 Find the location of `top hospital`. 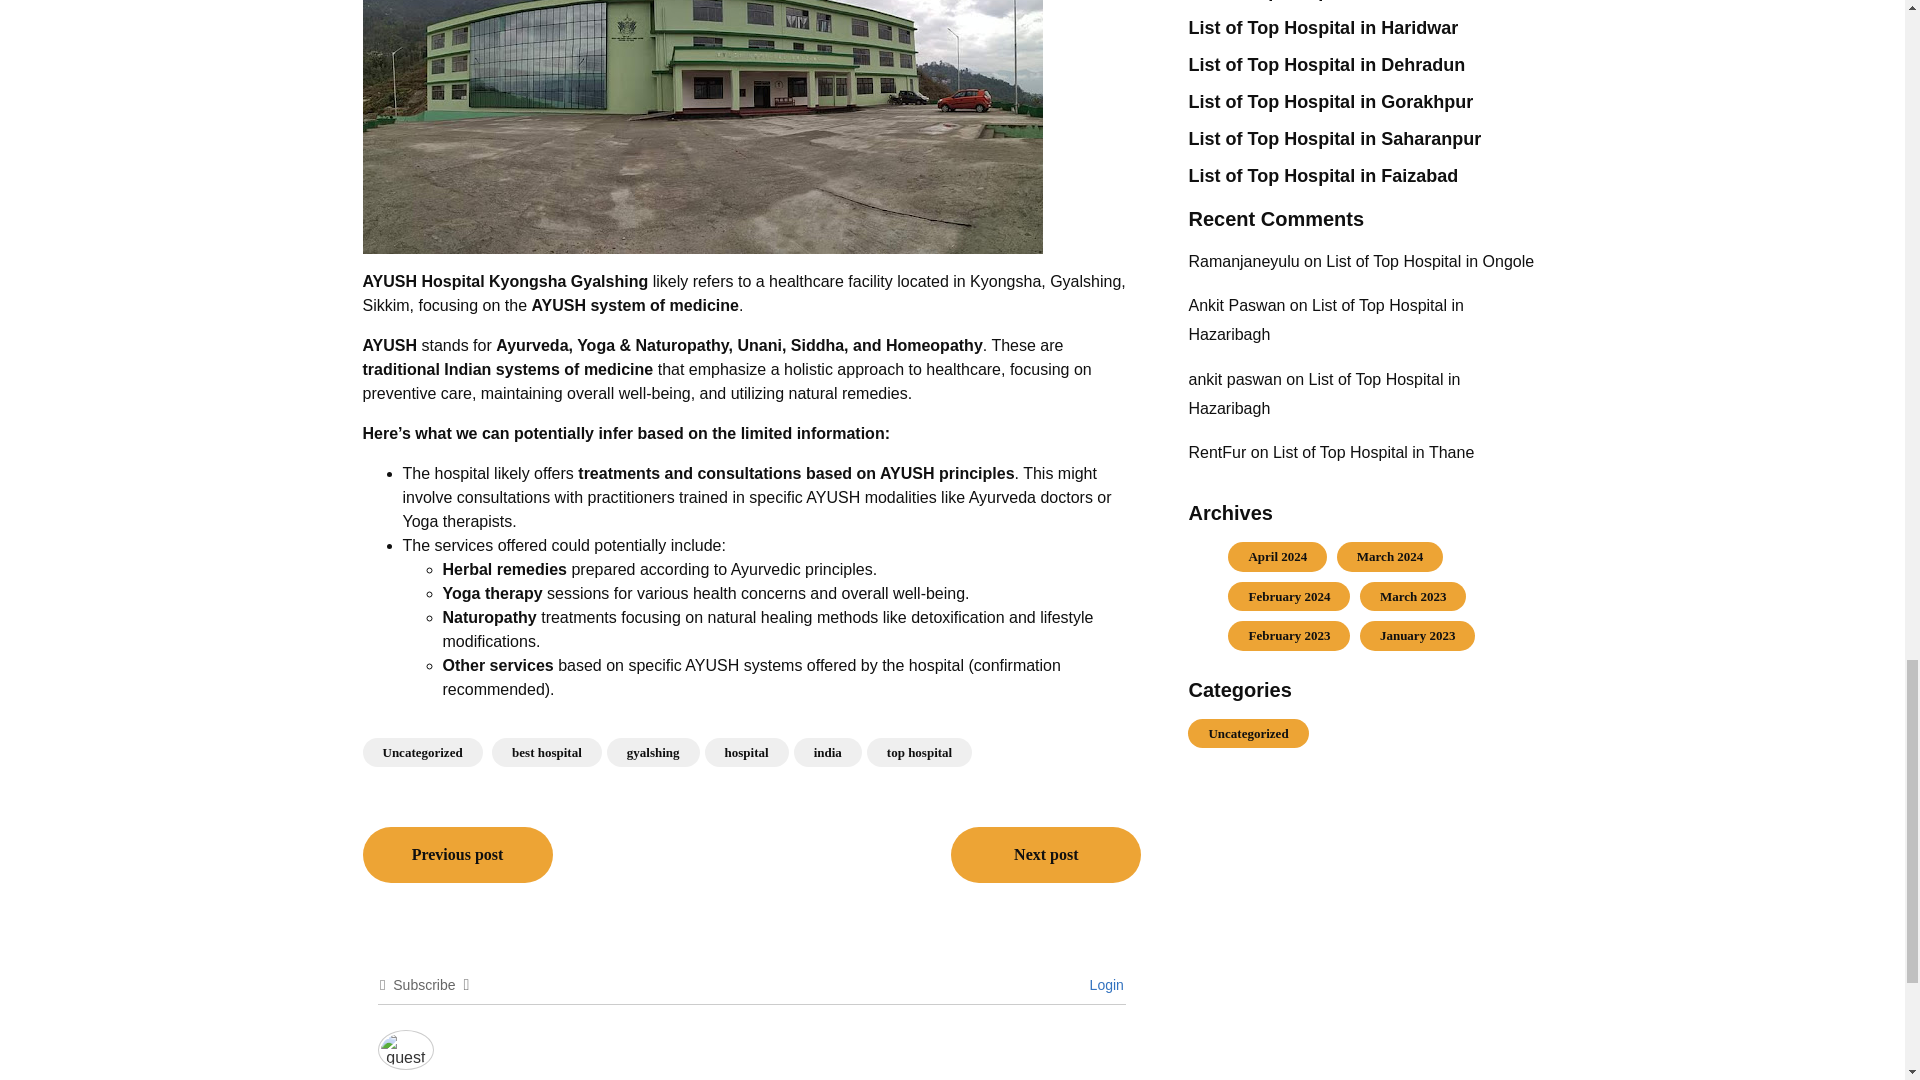

top hospital is located at coordinates (919, 752).